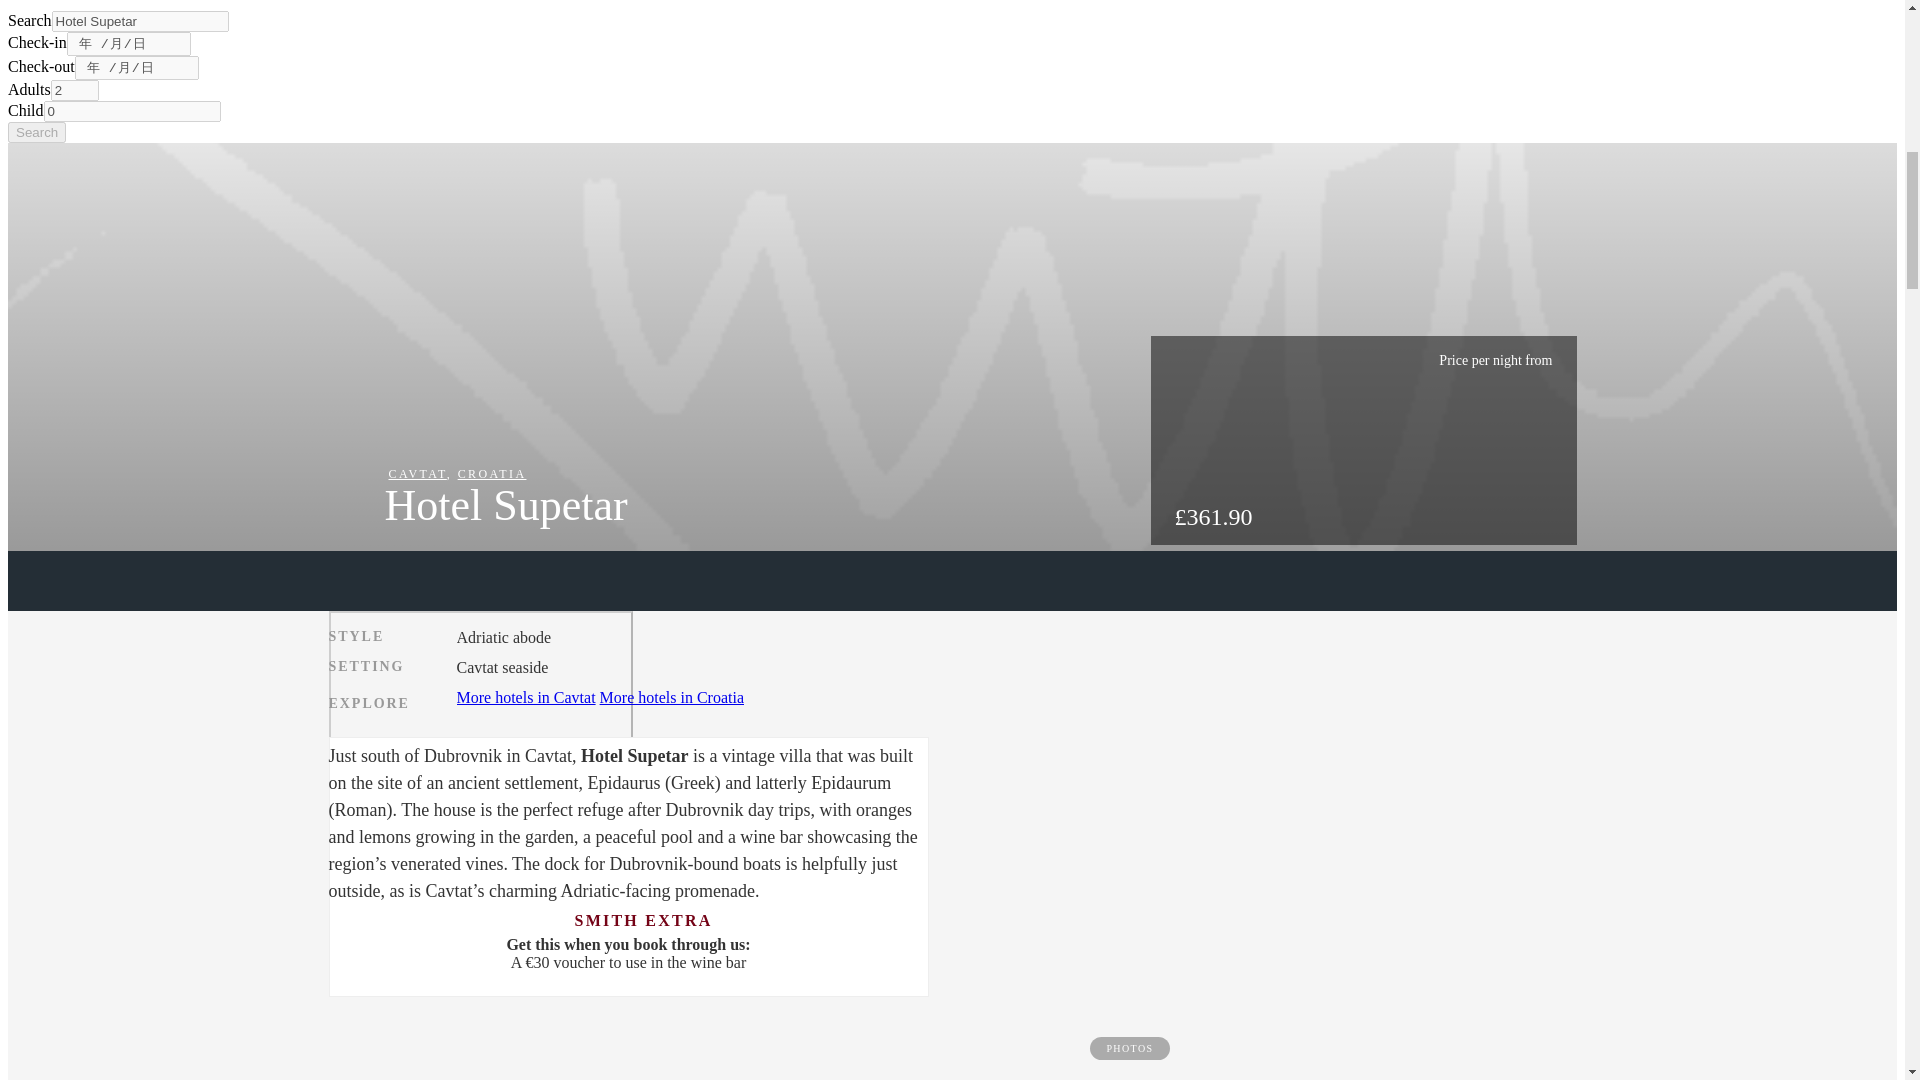 This screenshot has width=1920, height=1080. Describe the element at coordinates (480, 696) in the screenshot. I see `Photos` at that location.